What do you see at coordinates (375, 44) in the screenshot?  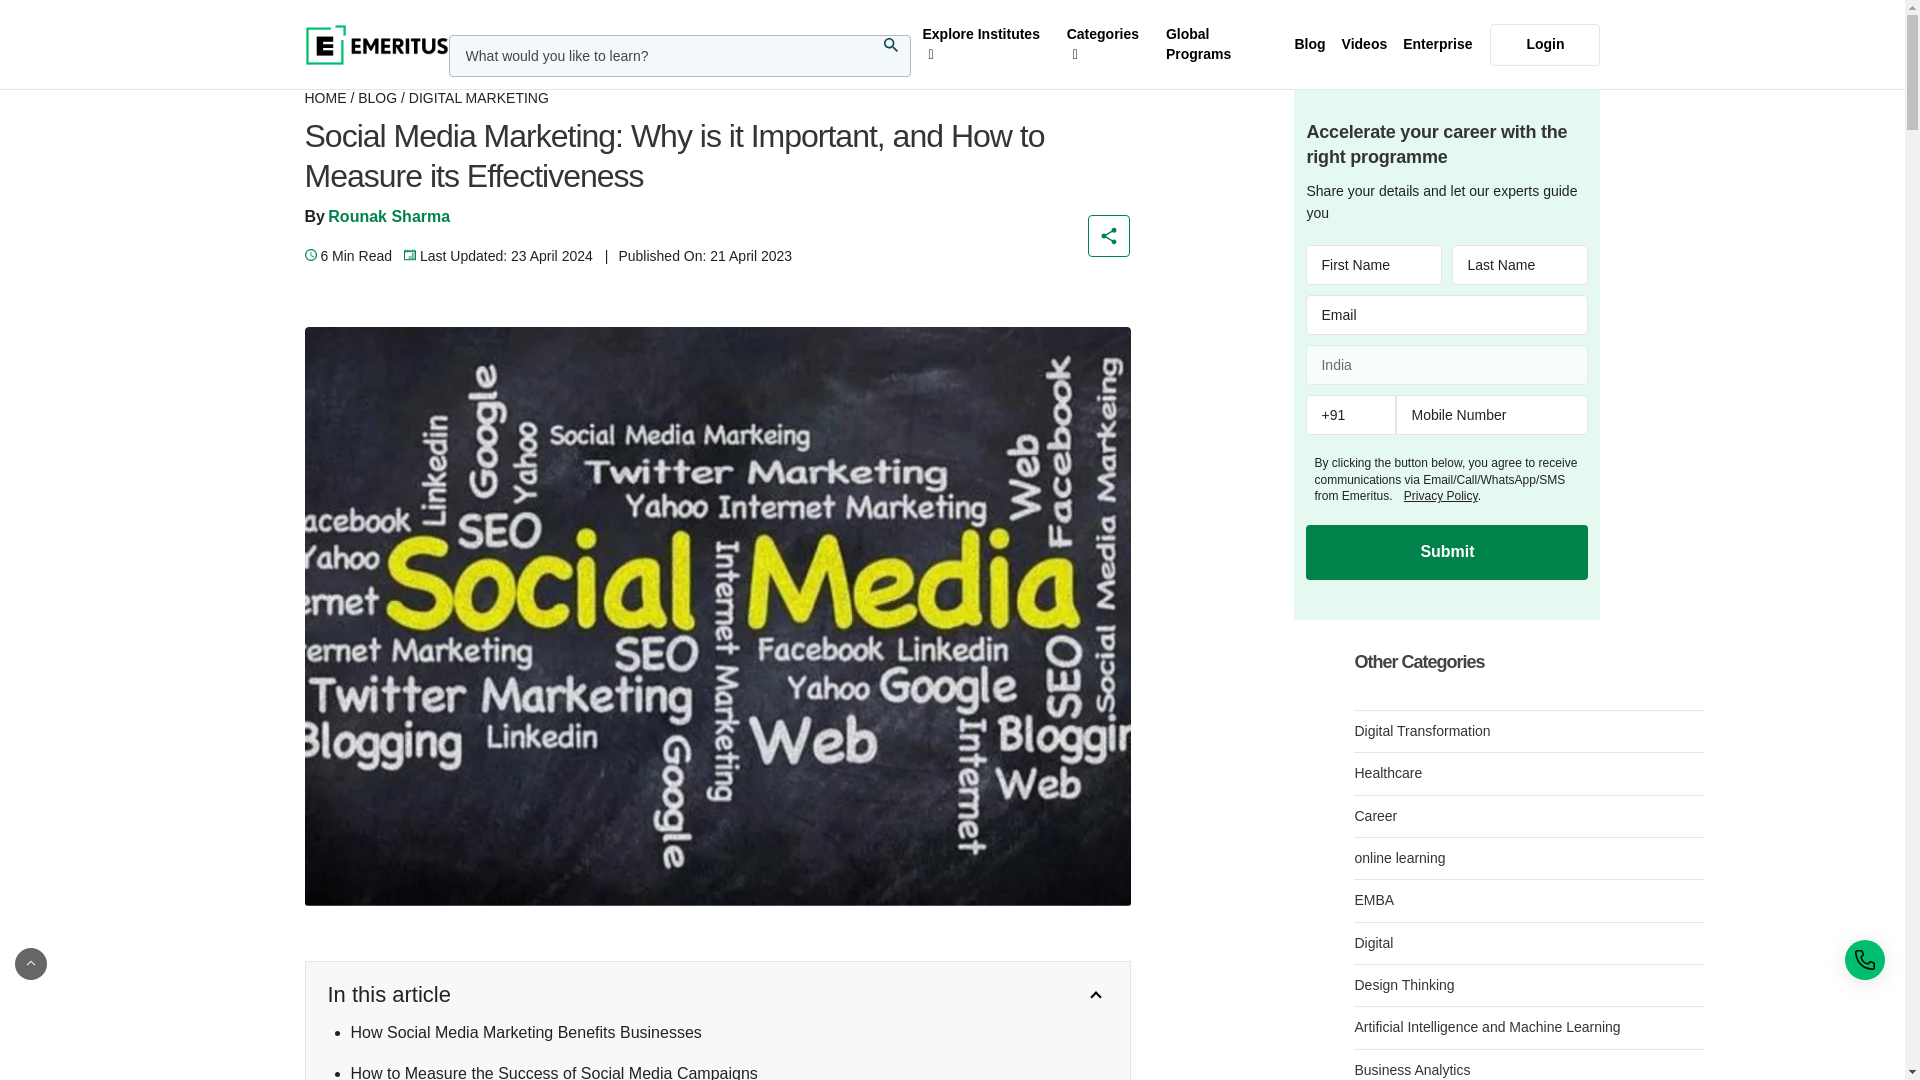 I see `Emeritus India` at bounding box center [375, 44].